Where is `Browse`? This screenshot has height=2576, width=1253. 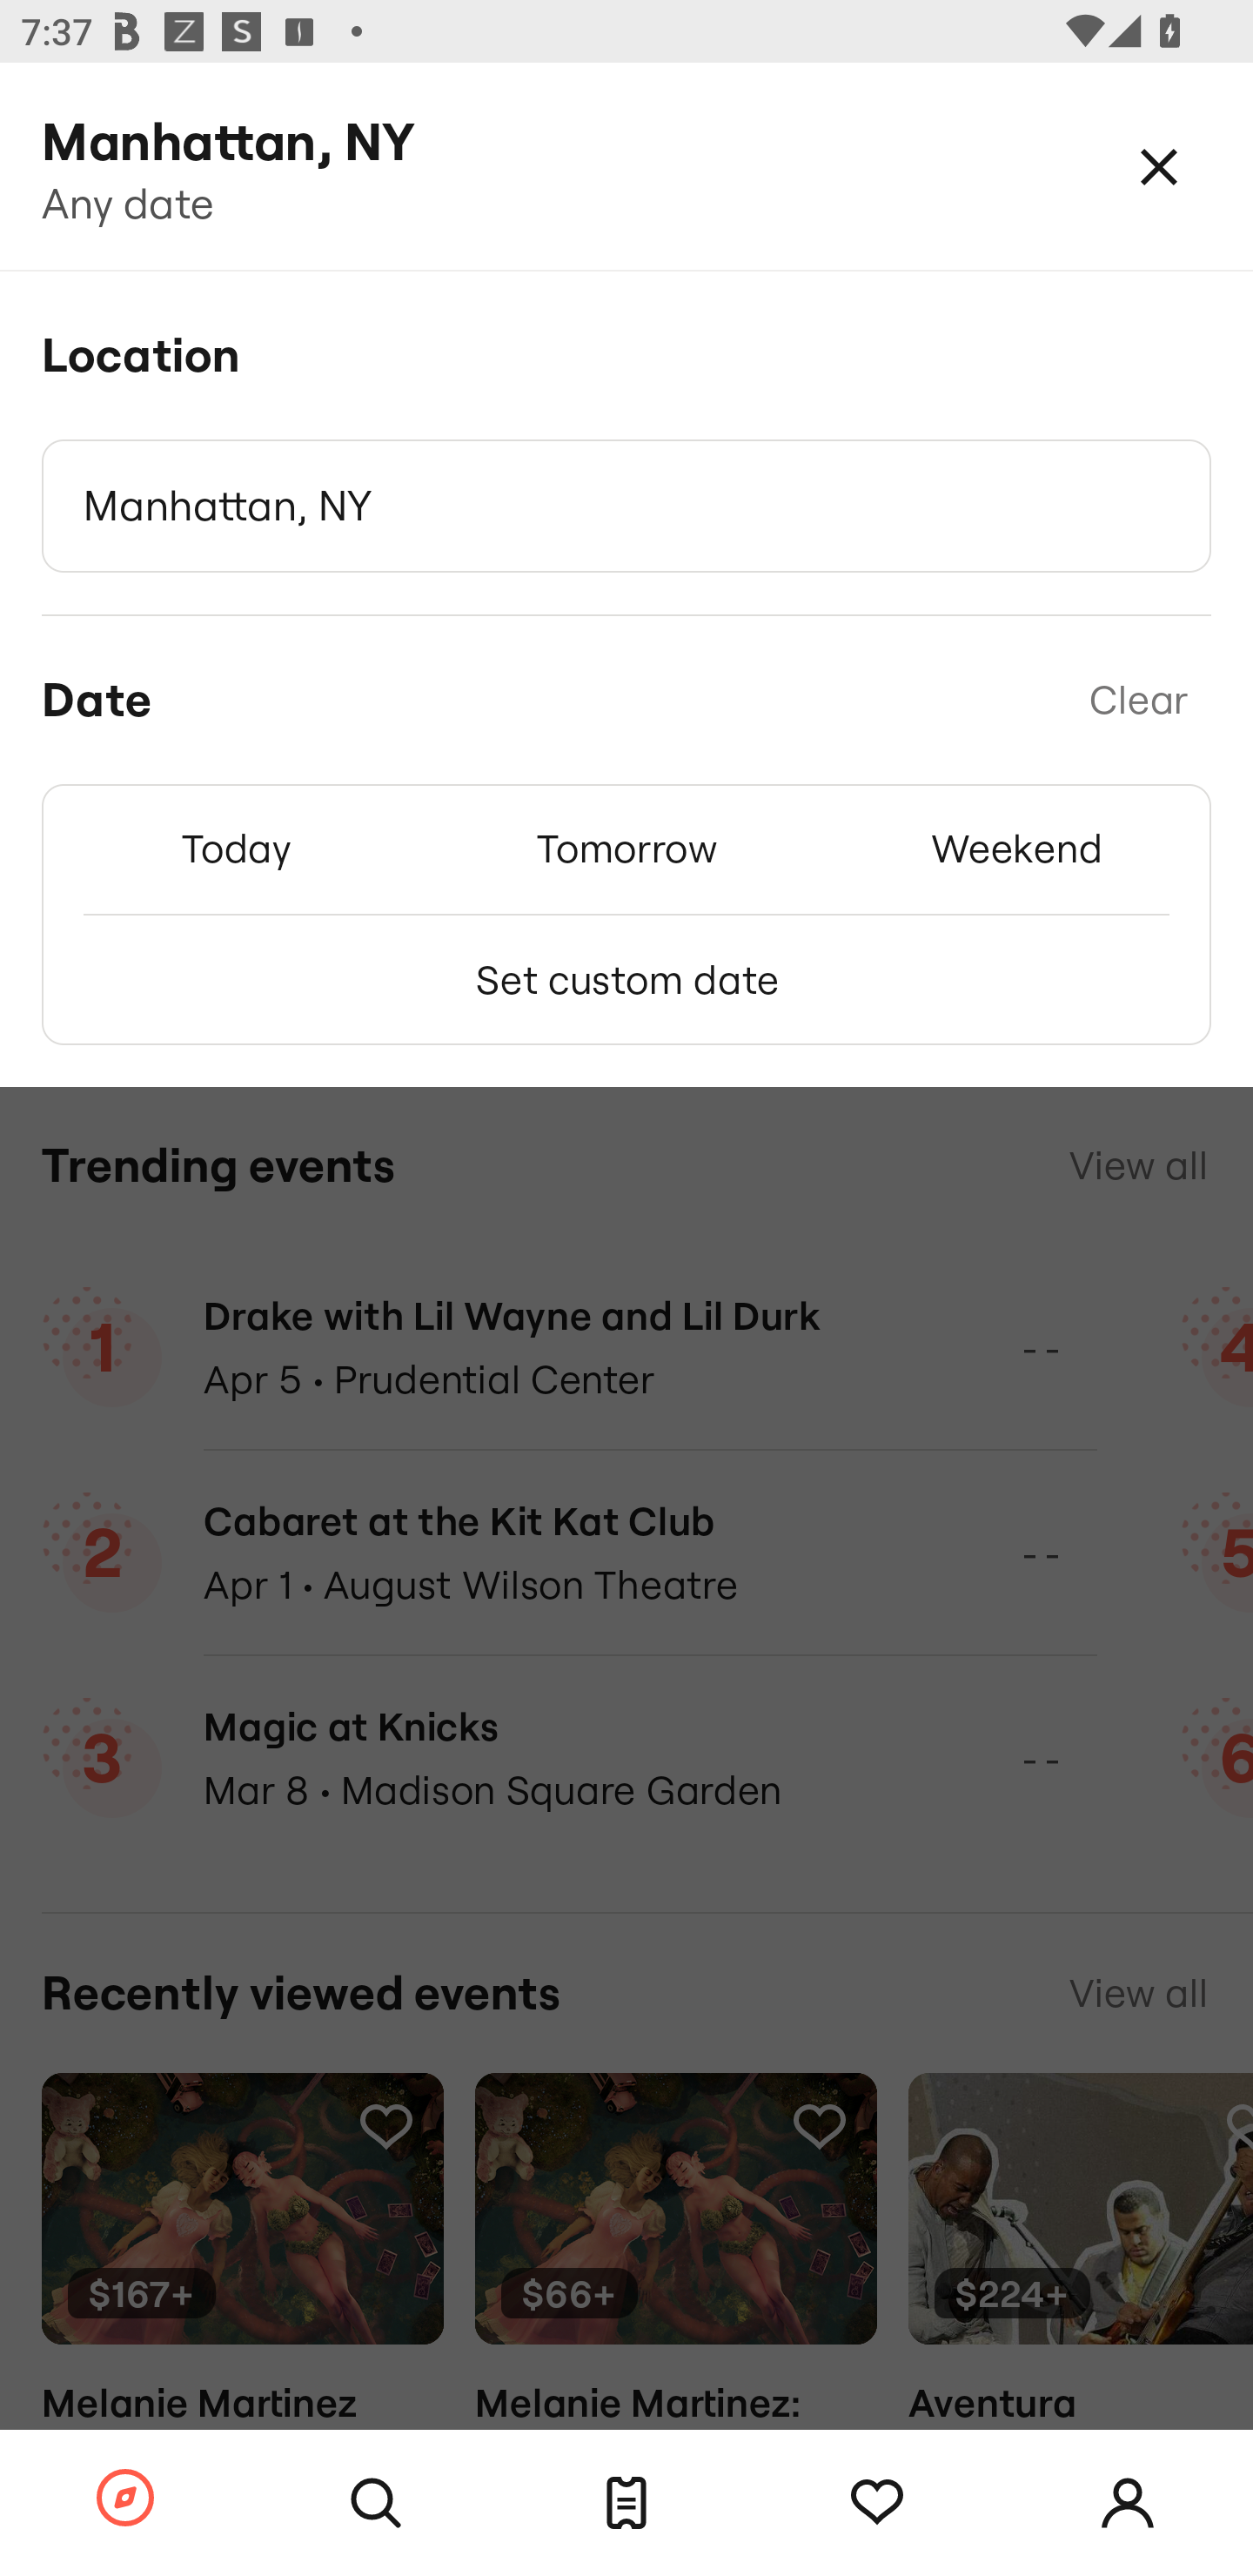 Browse is located at coordinates (125, 2499).